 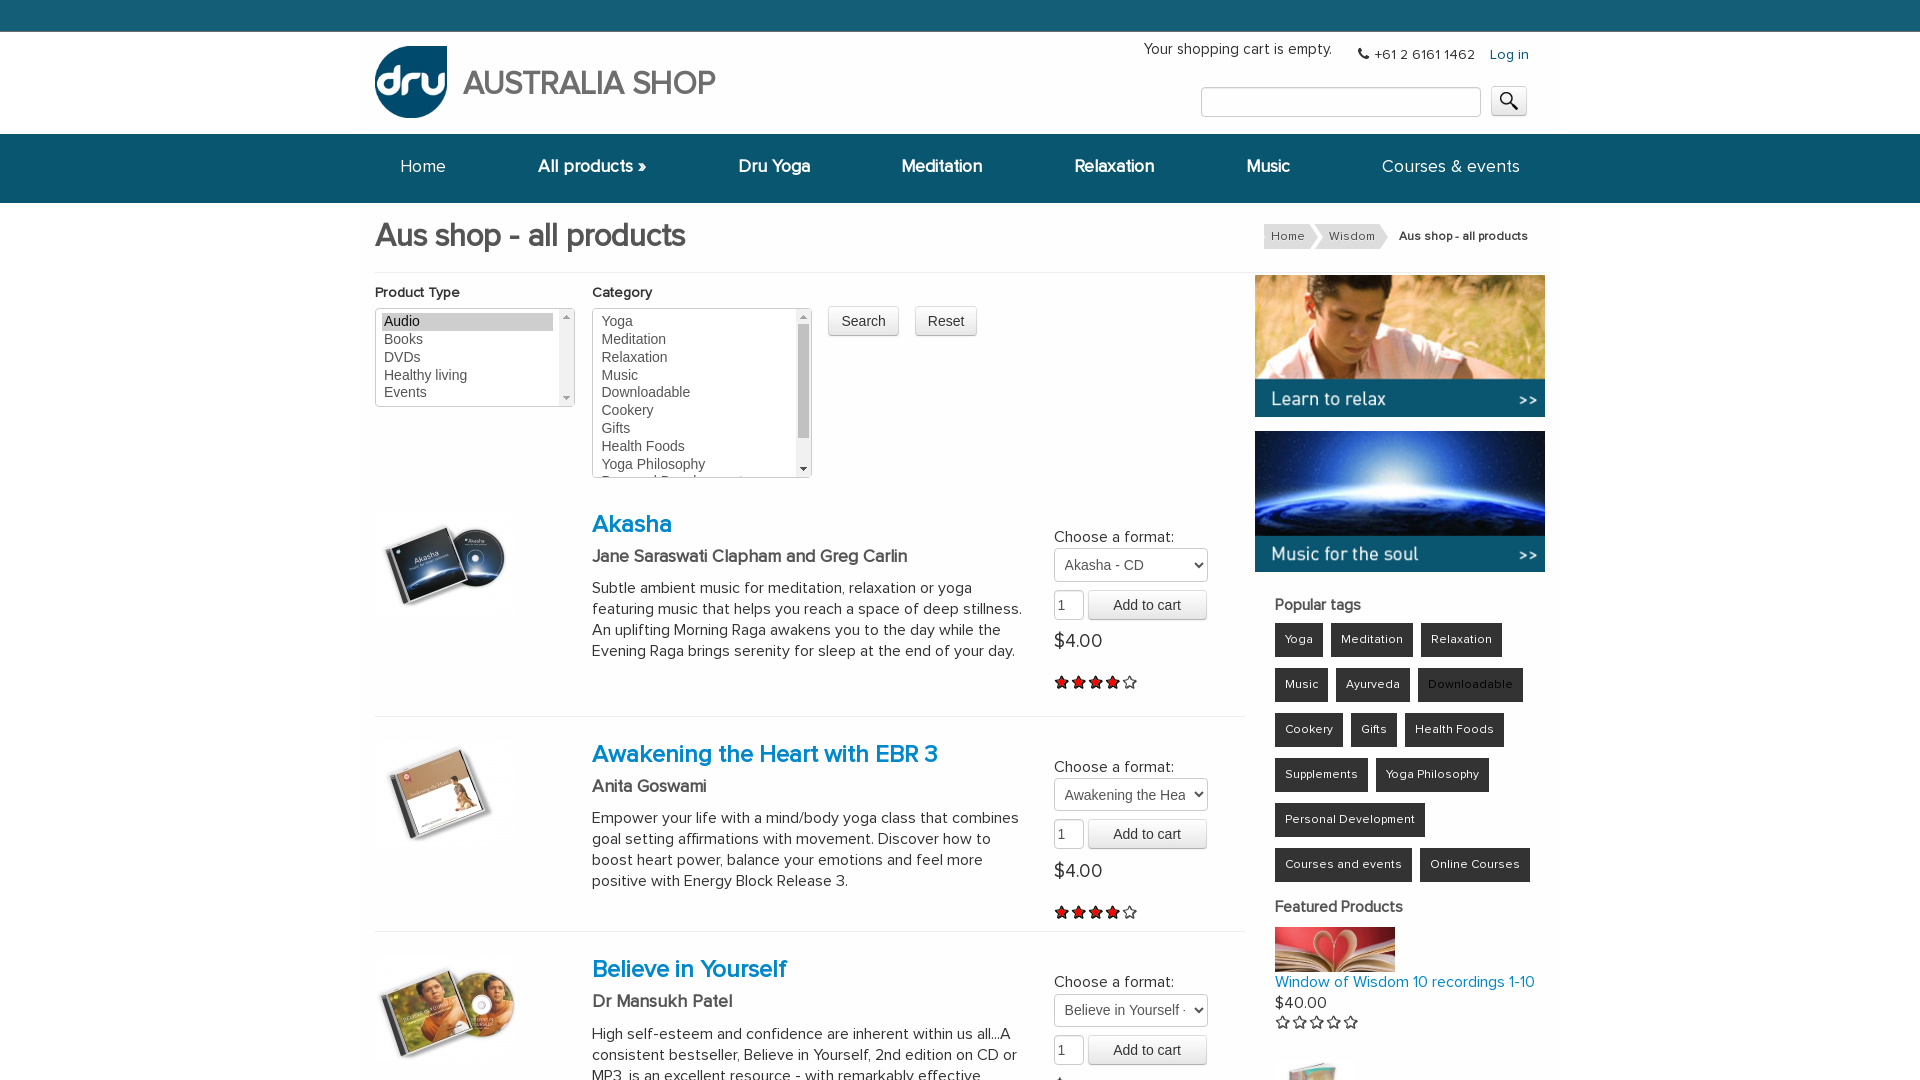 What do you see at coordinates (942, 164) in the screenshot?
I see `Meditation` at bounding box center [942, 164].